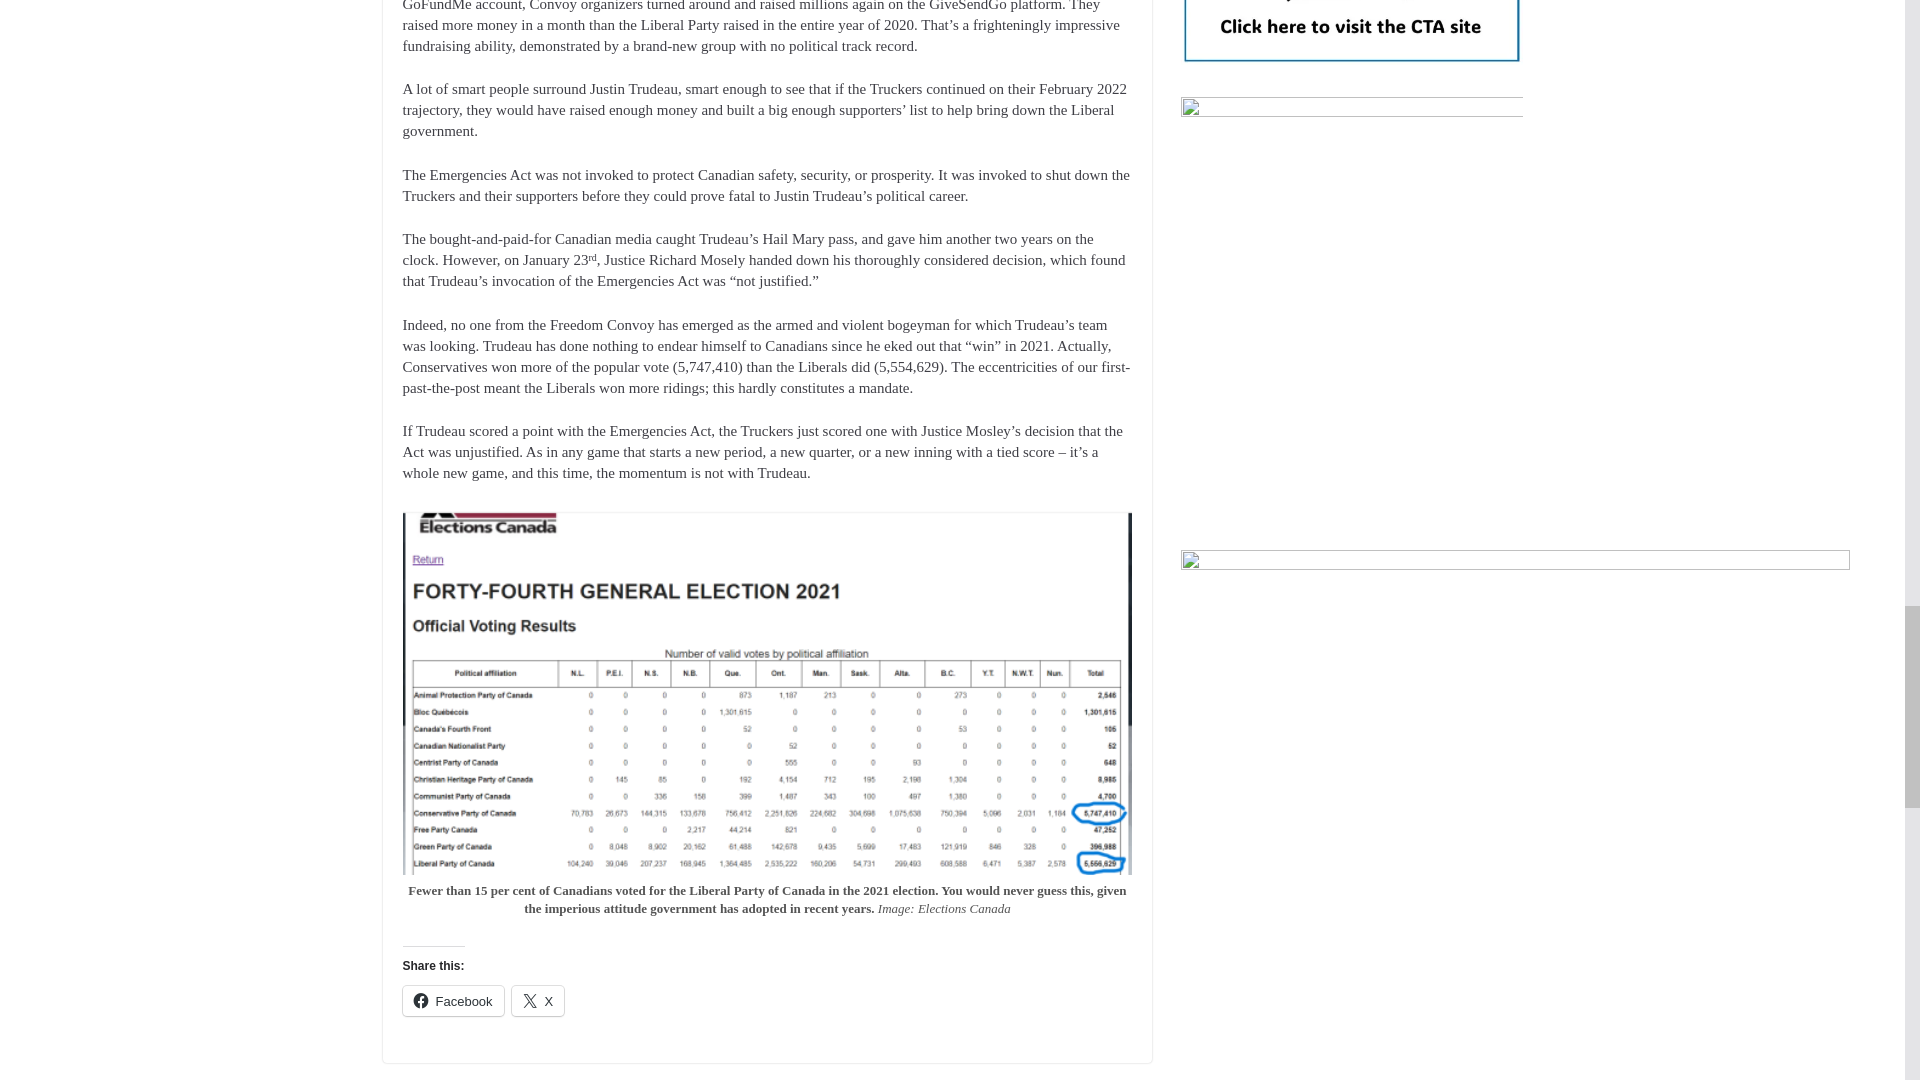 The height and width of the screenshot is (1080, 1920). What do you see at coordinates (538, 1001) in the screenshot?
I see `X` at bounding box center [538, 1001].